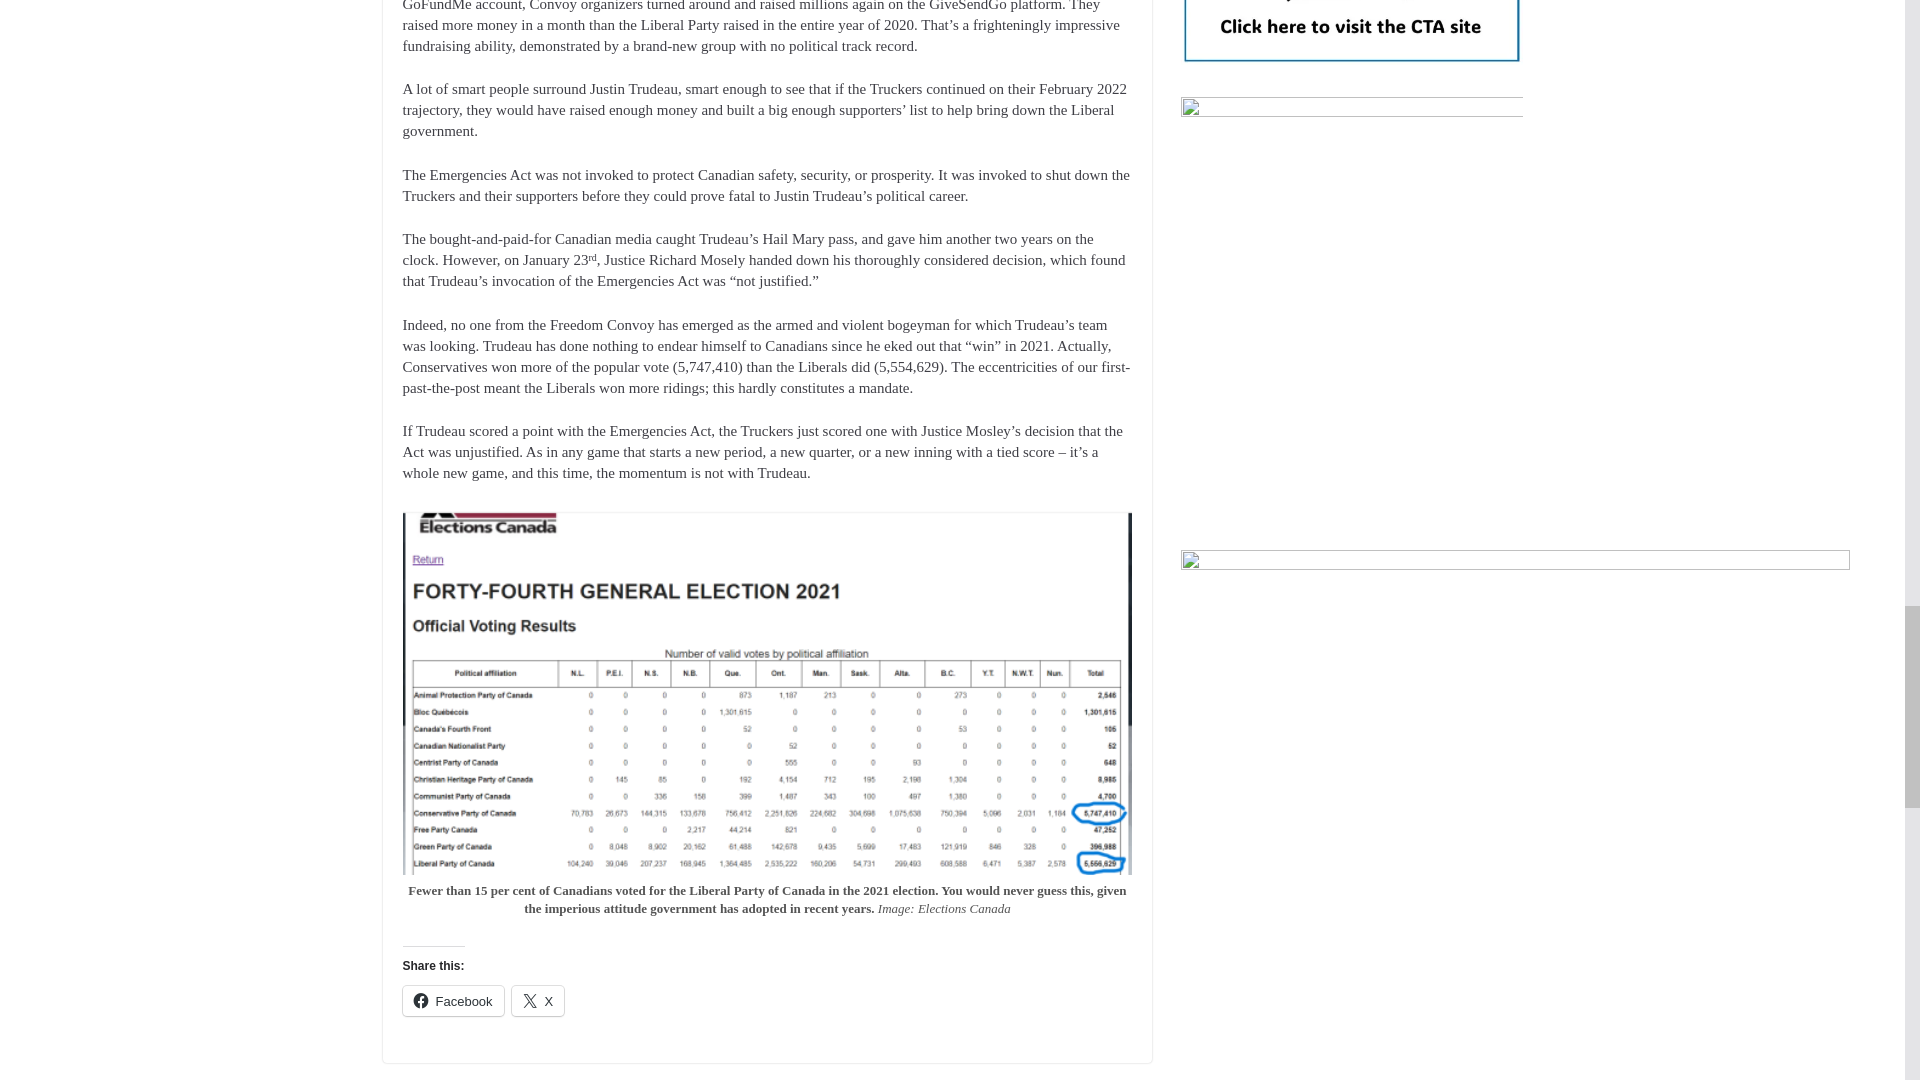 The height and width of the screenshot is (1080, 1920). What do you see at coordinates (538, 1001) in the screenshot?
I see `X` at bounding box center [538, 1001].